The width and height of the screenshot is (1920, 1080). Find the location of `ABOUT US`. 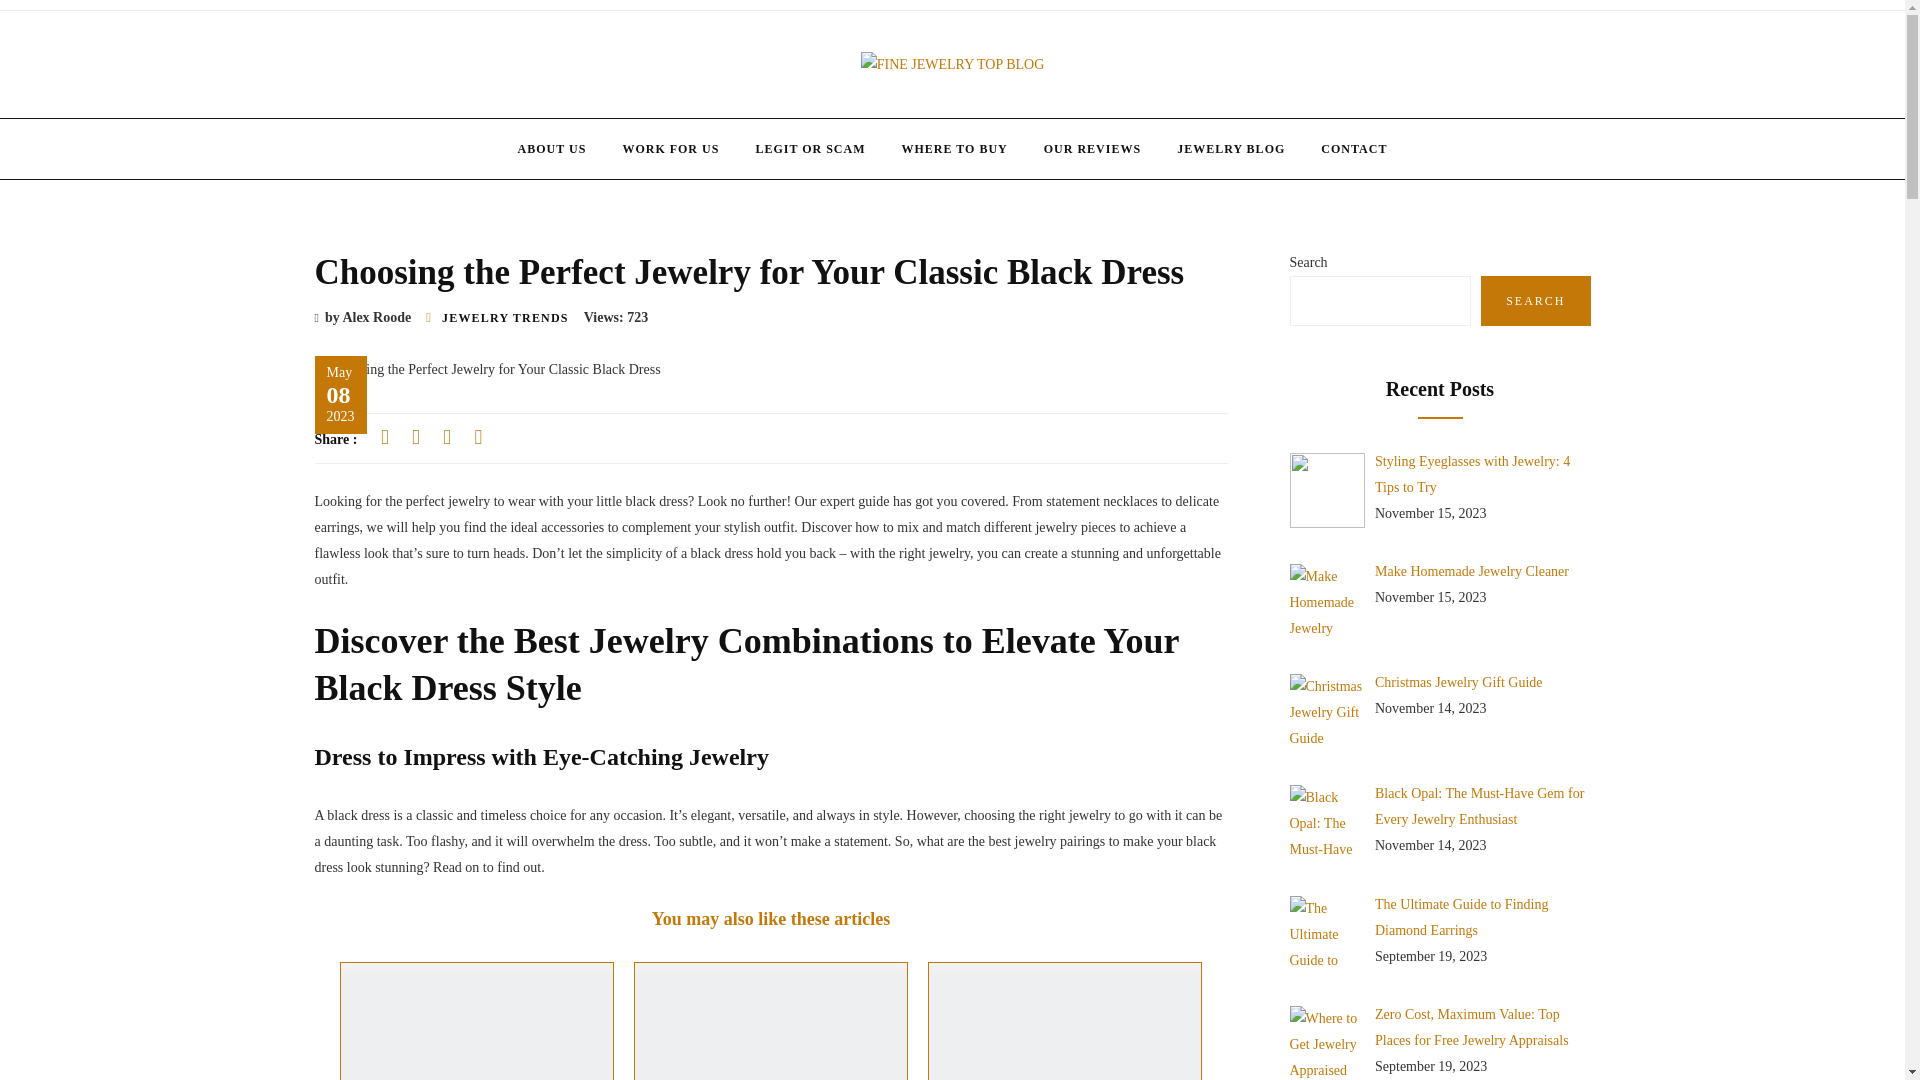

ABOUT US is located at coordinates (552, 148).